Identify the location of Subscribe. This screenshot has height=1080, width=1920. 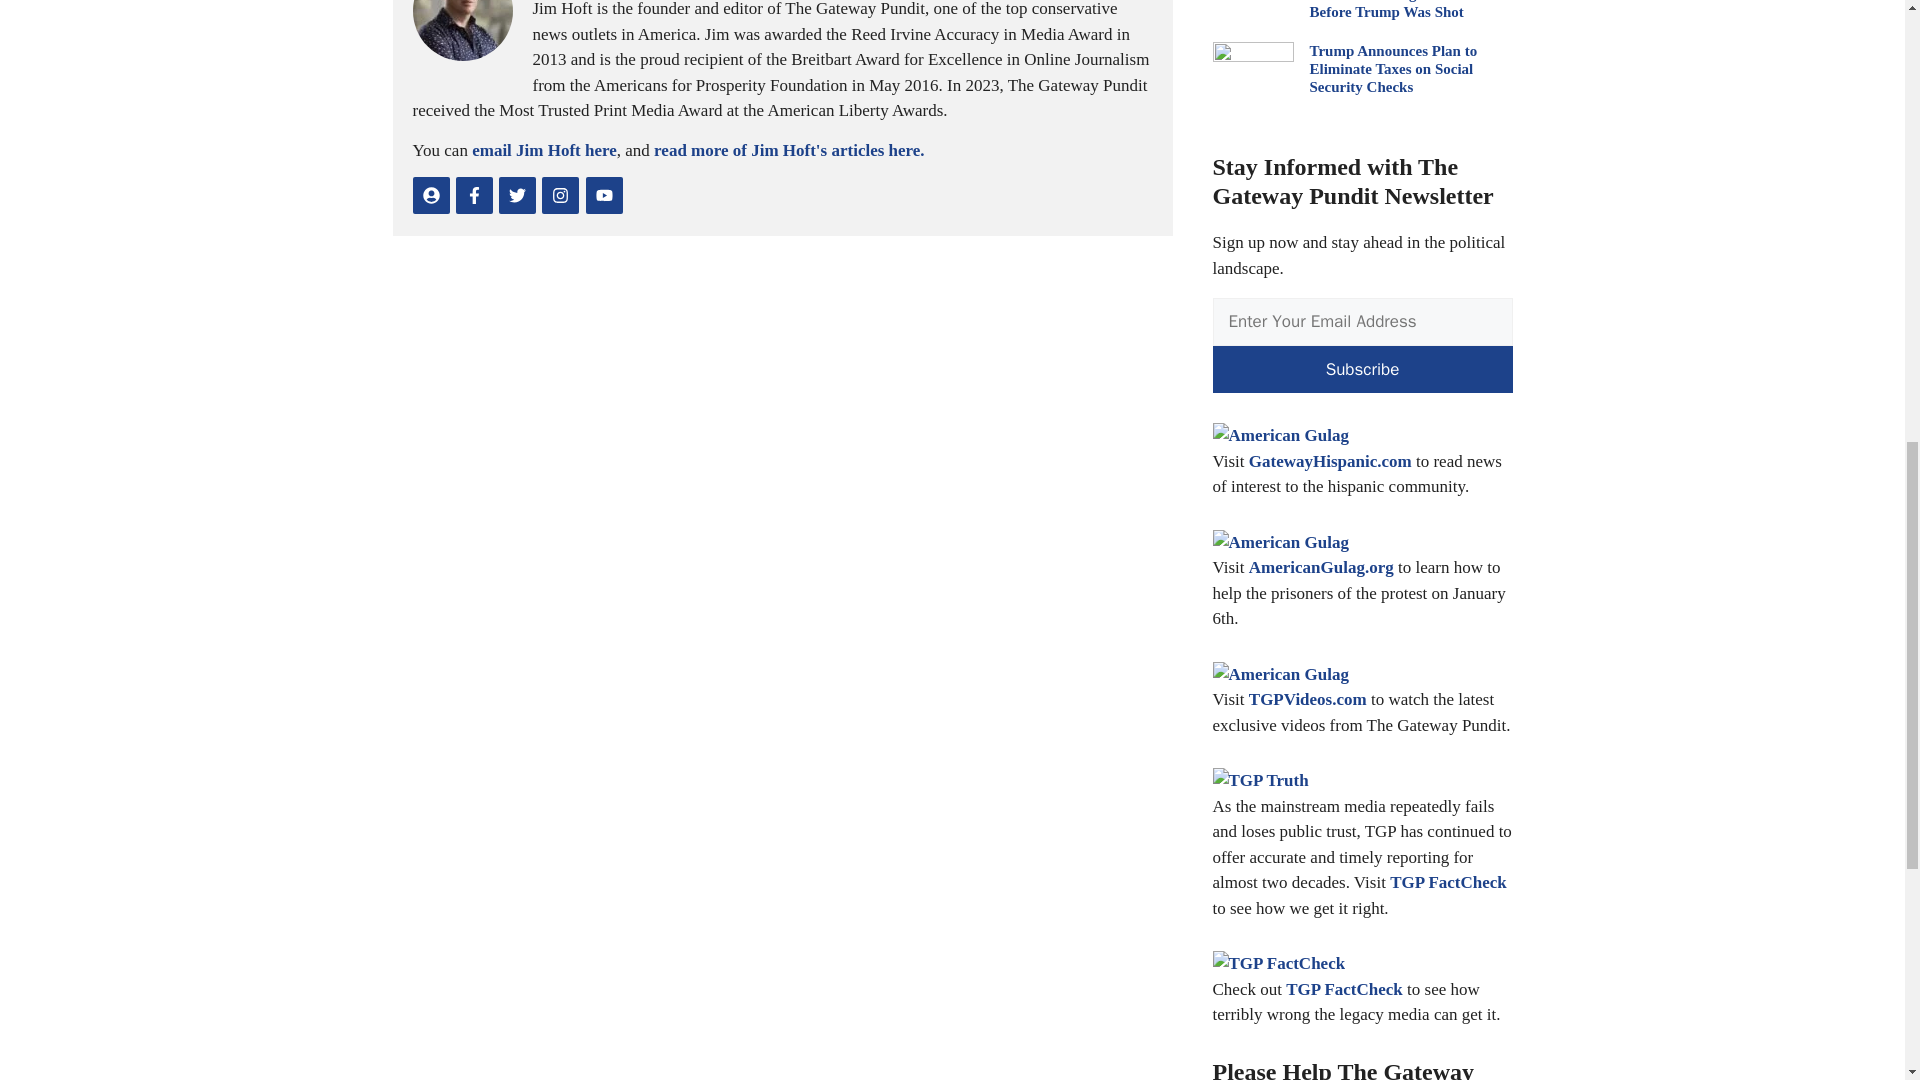
(1362, 370).